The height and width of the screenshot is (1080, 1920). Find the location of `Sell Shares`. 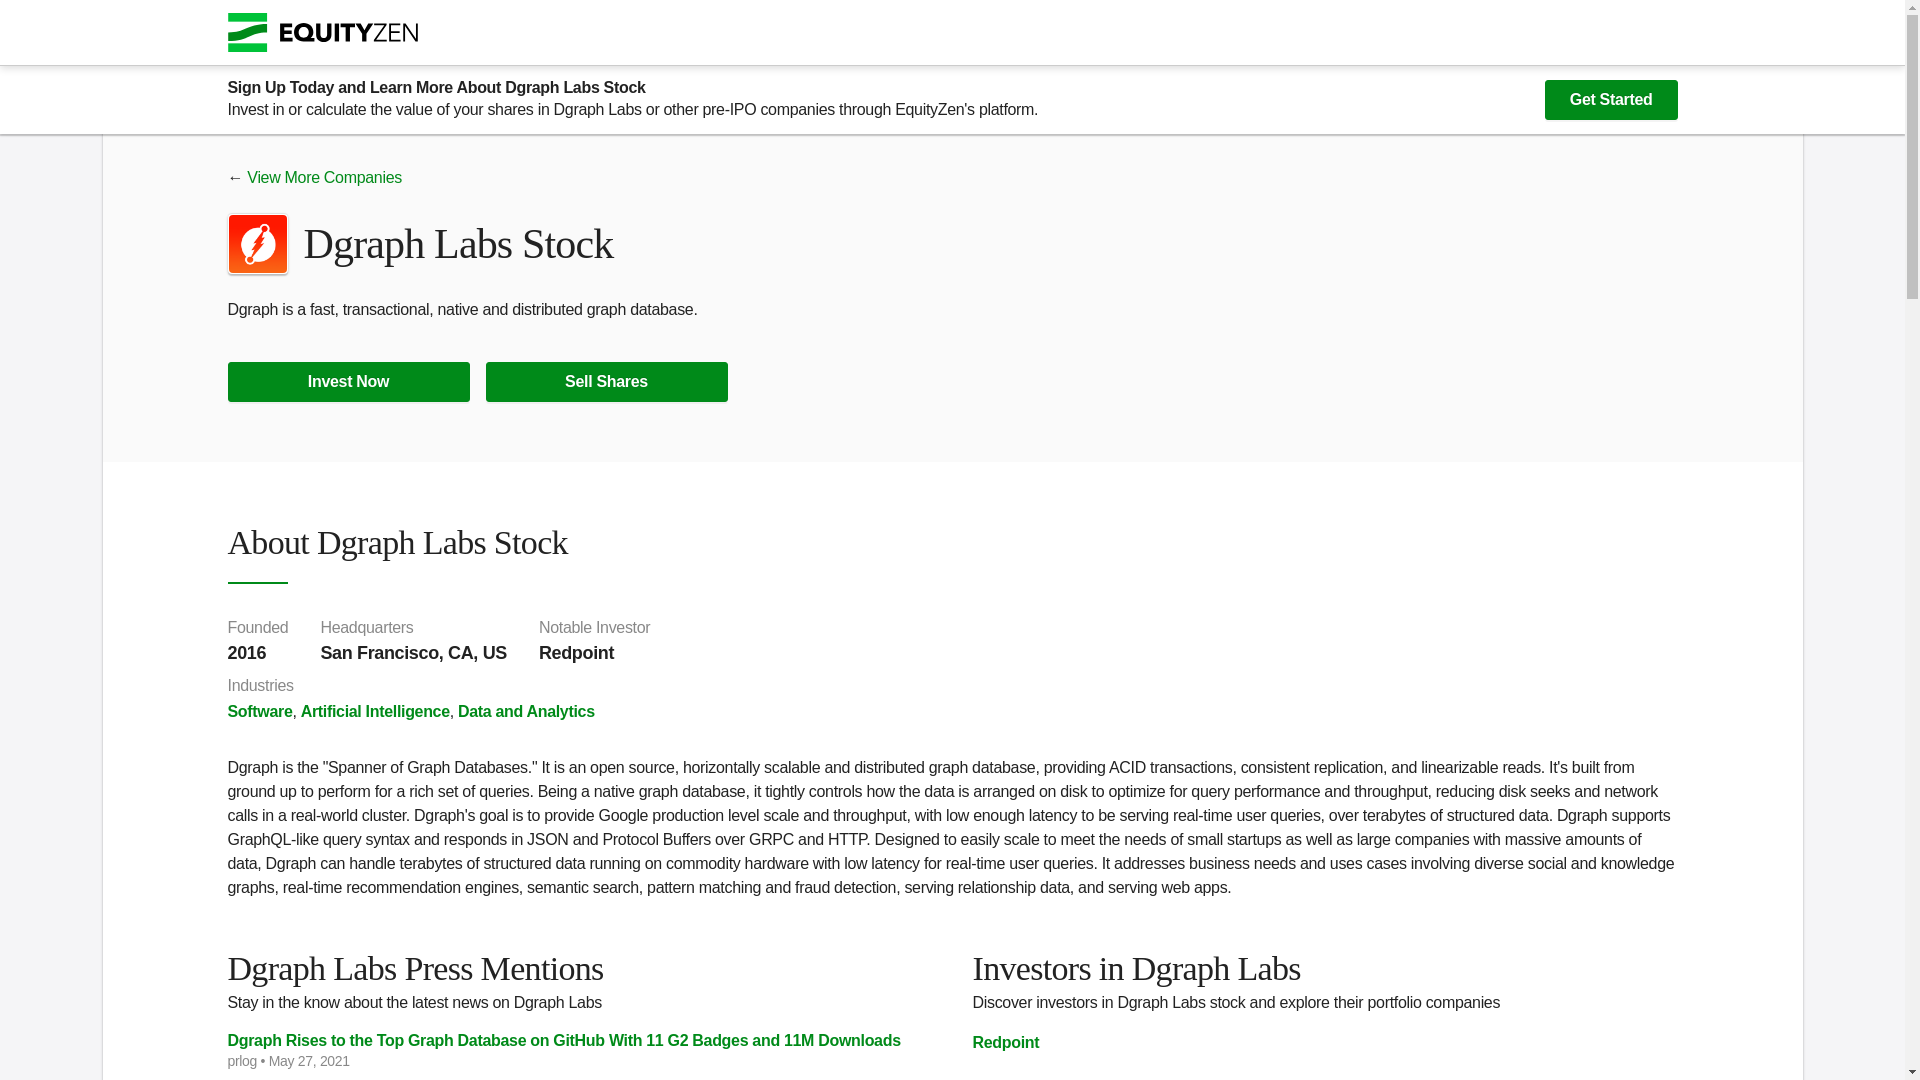

Sell Shares is located at coordinates (606, 381).